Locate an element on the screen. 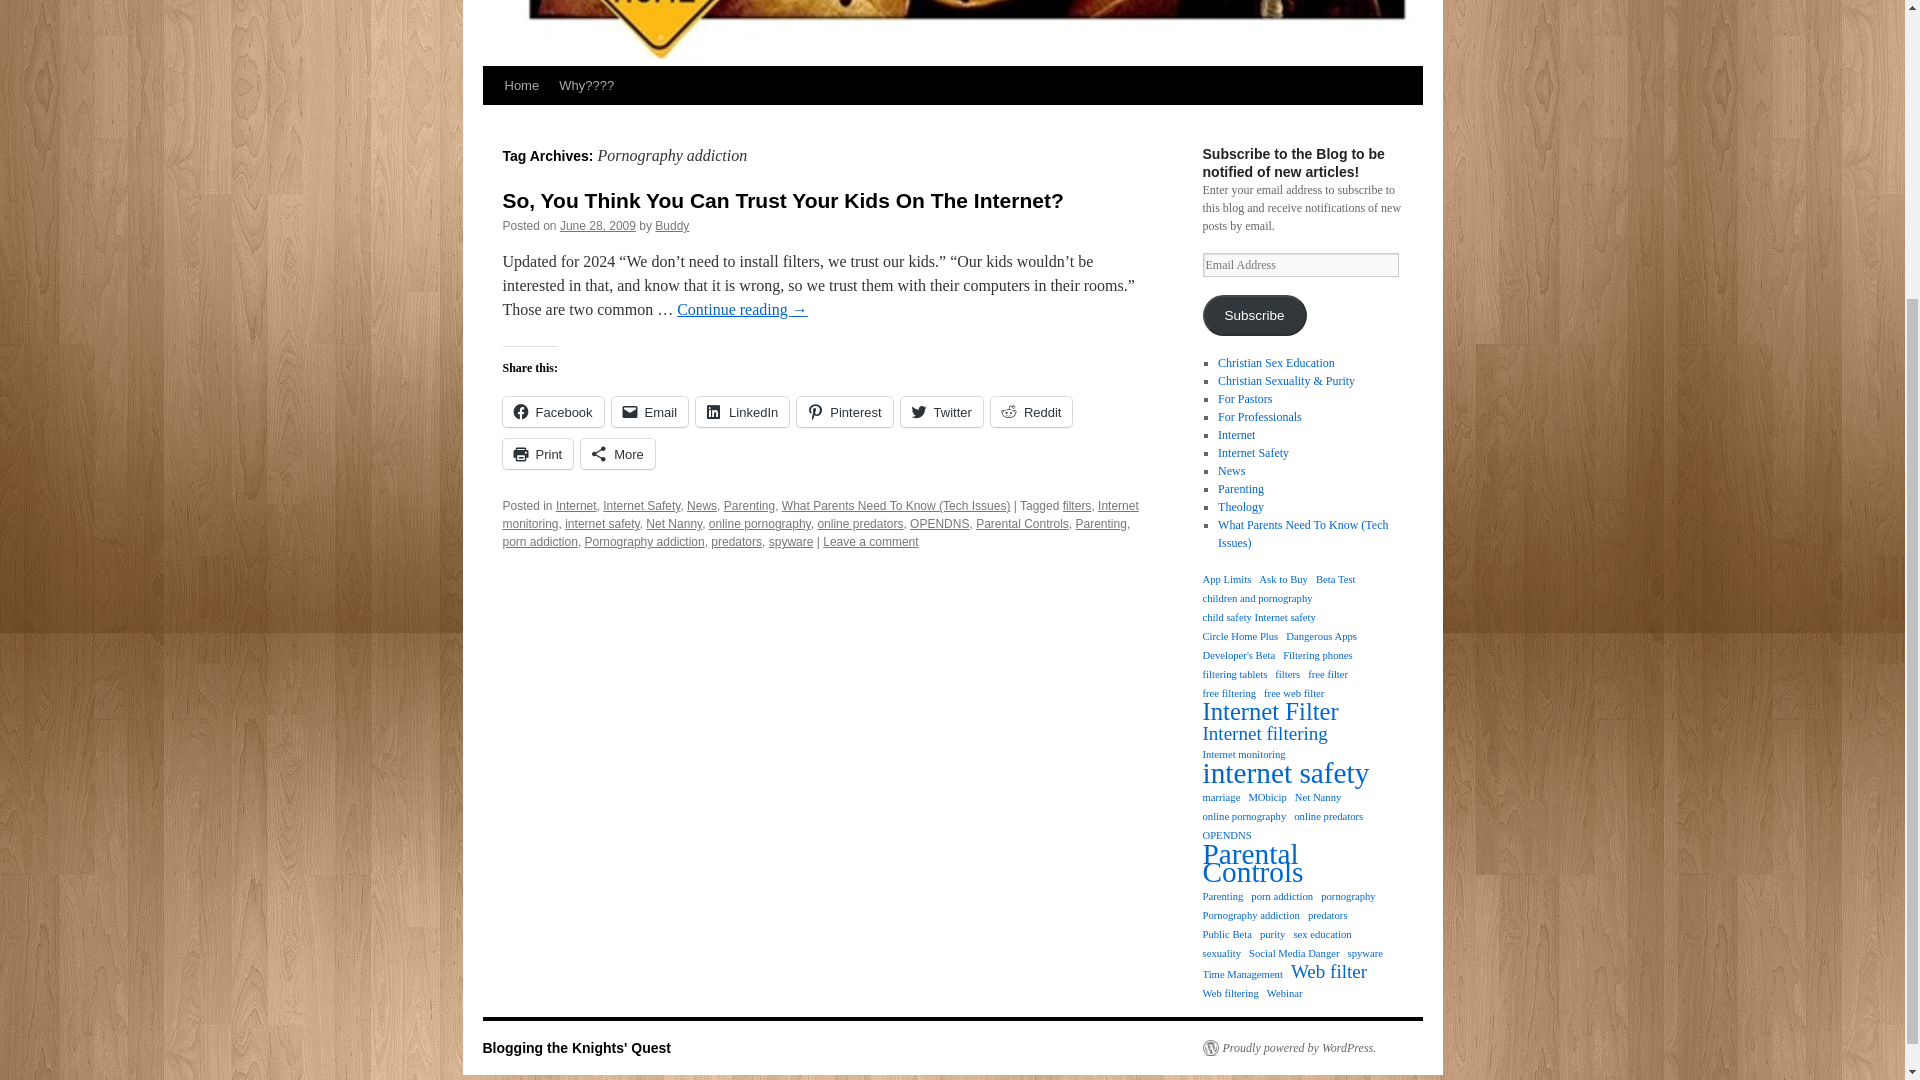 This screenshot has height=1080, width=1920. Pinterest is located at coordinates (844, 412).